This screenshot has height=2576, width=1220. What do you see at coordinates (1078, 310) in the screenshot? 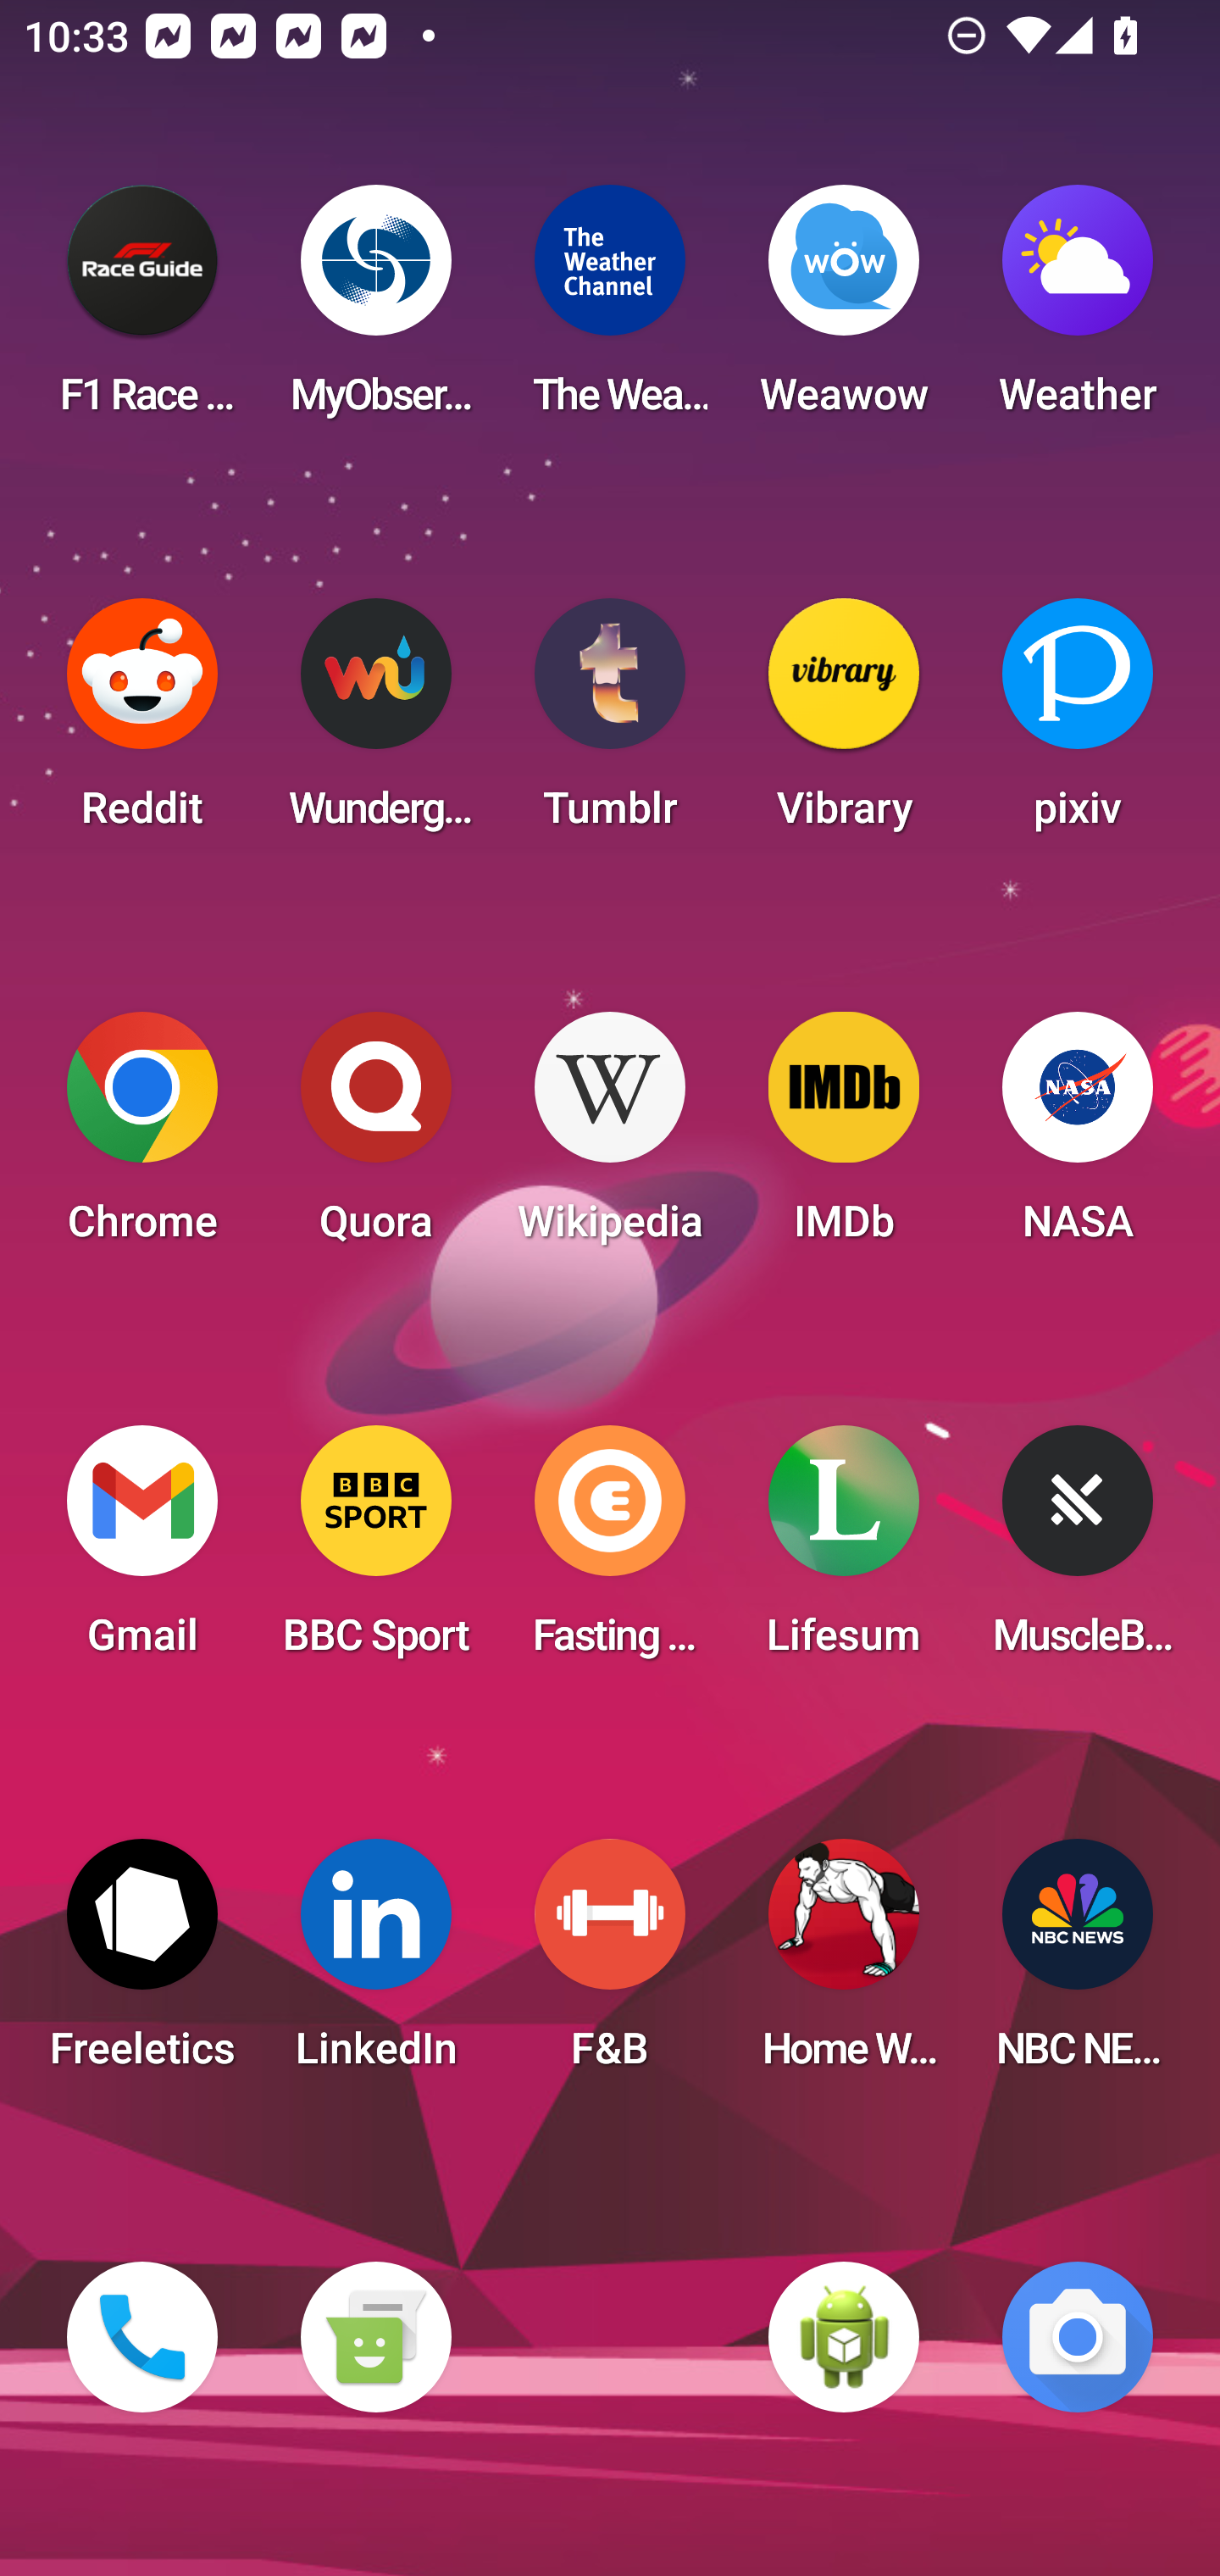
I see `Weather` at bounding box center [1078, 310].